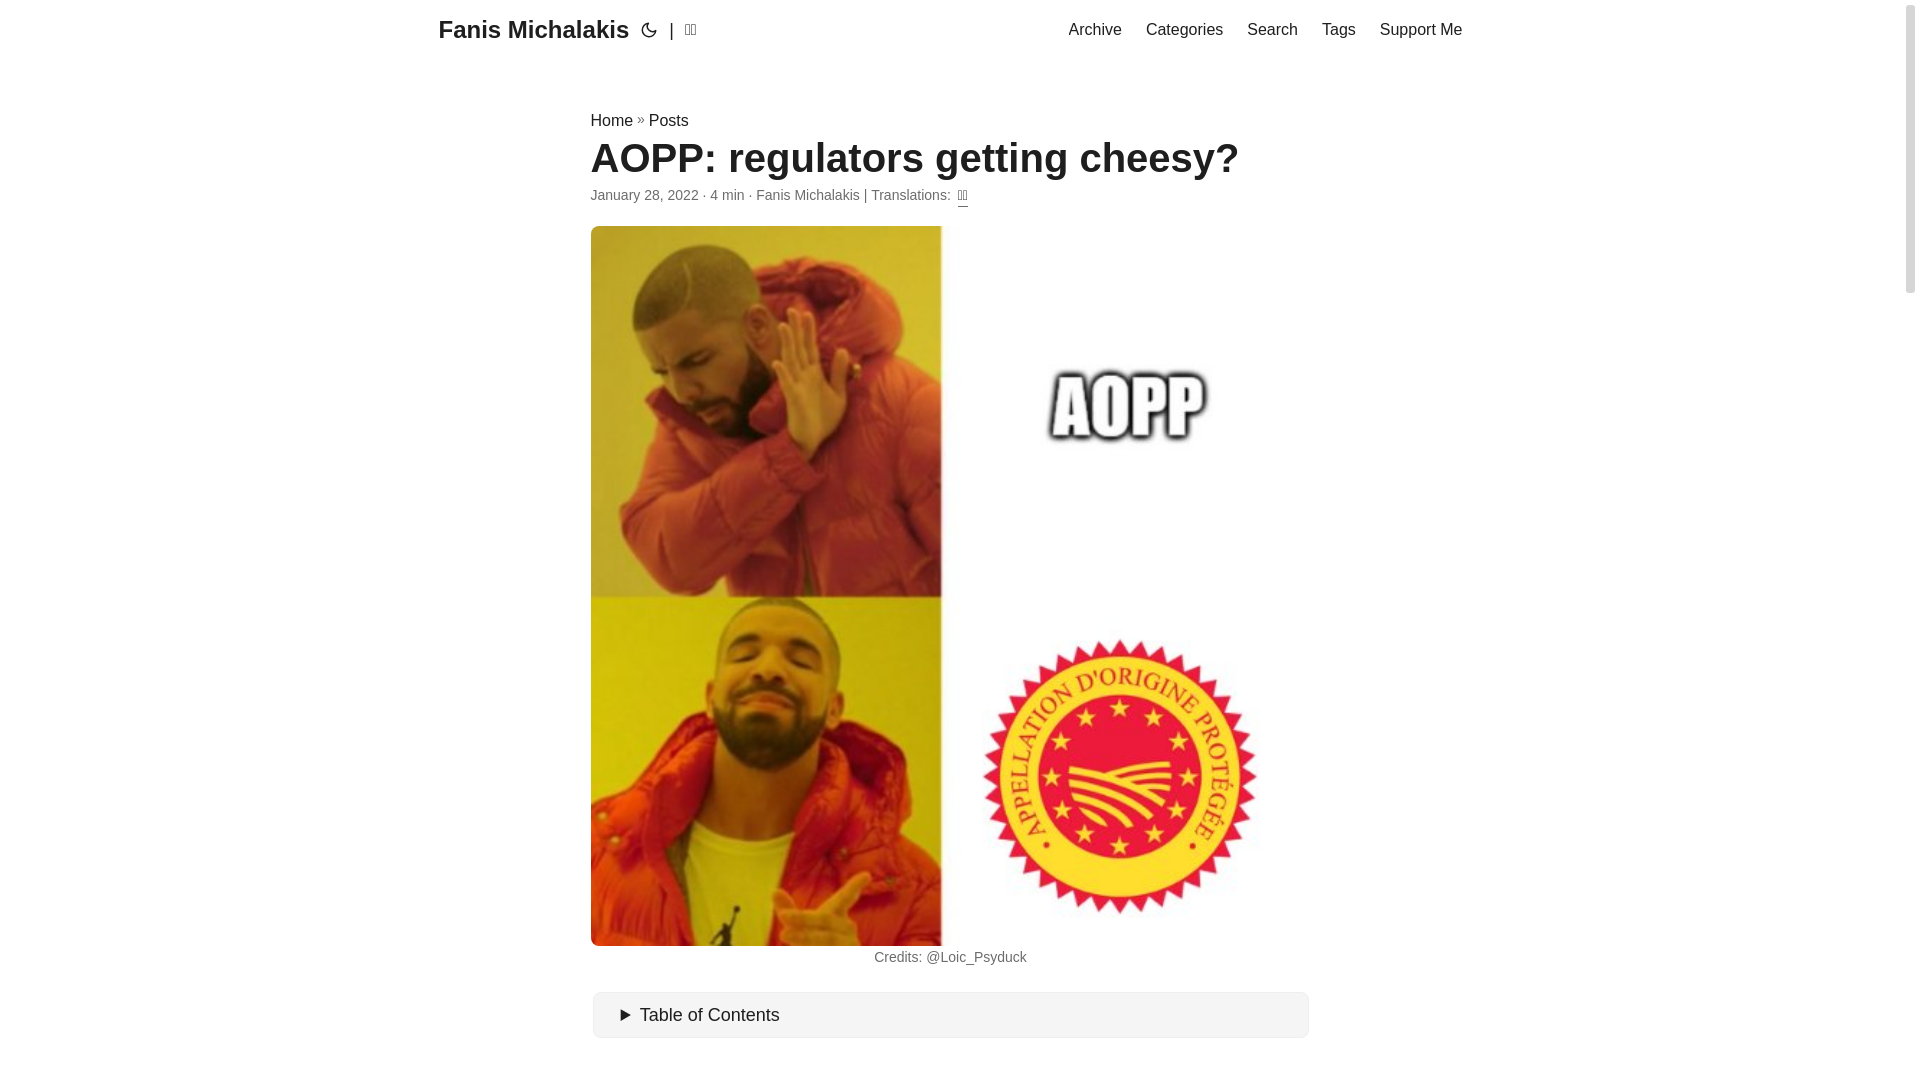 The height and width of the screenshot is (1080, 1920). What do you see at coordinates (668, 120) in the screenshot?
I see `Posts` at bounding box center [668, 120].